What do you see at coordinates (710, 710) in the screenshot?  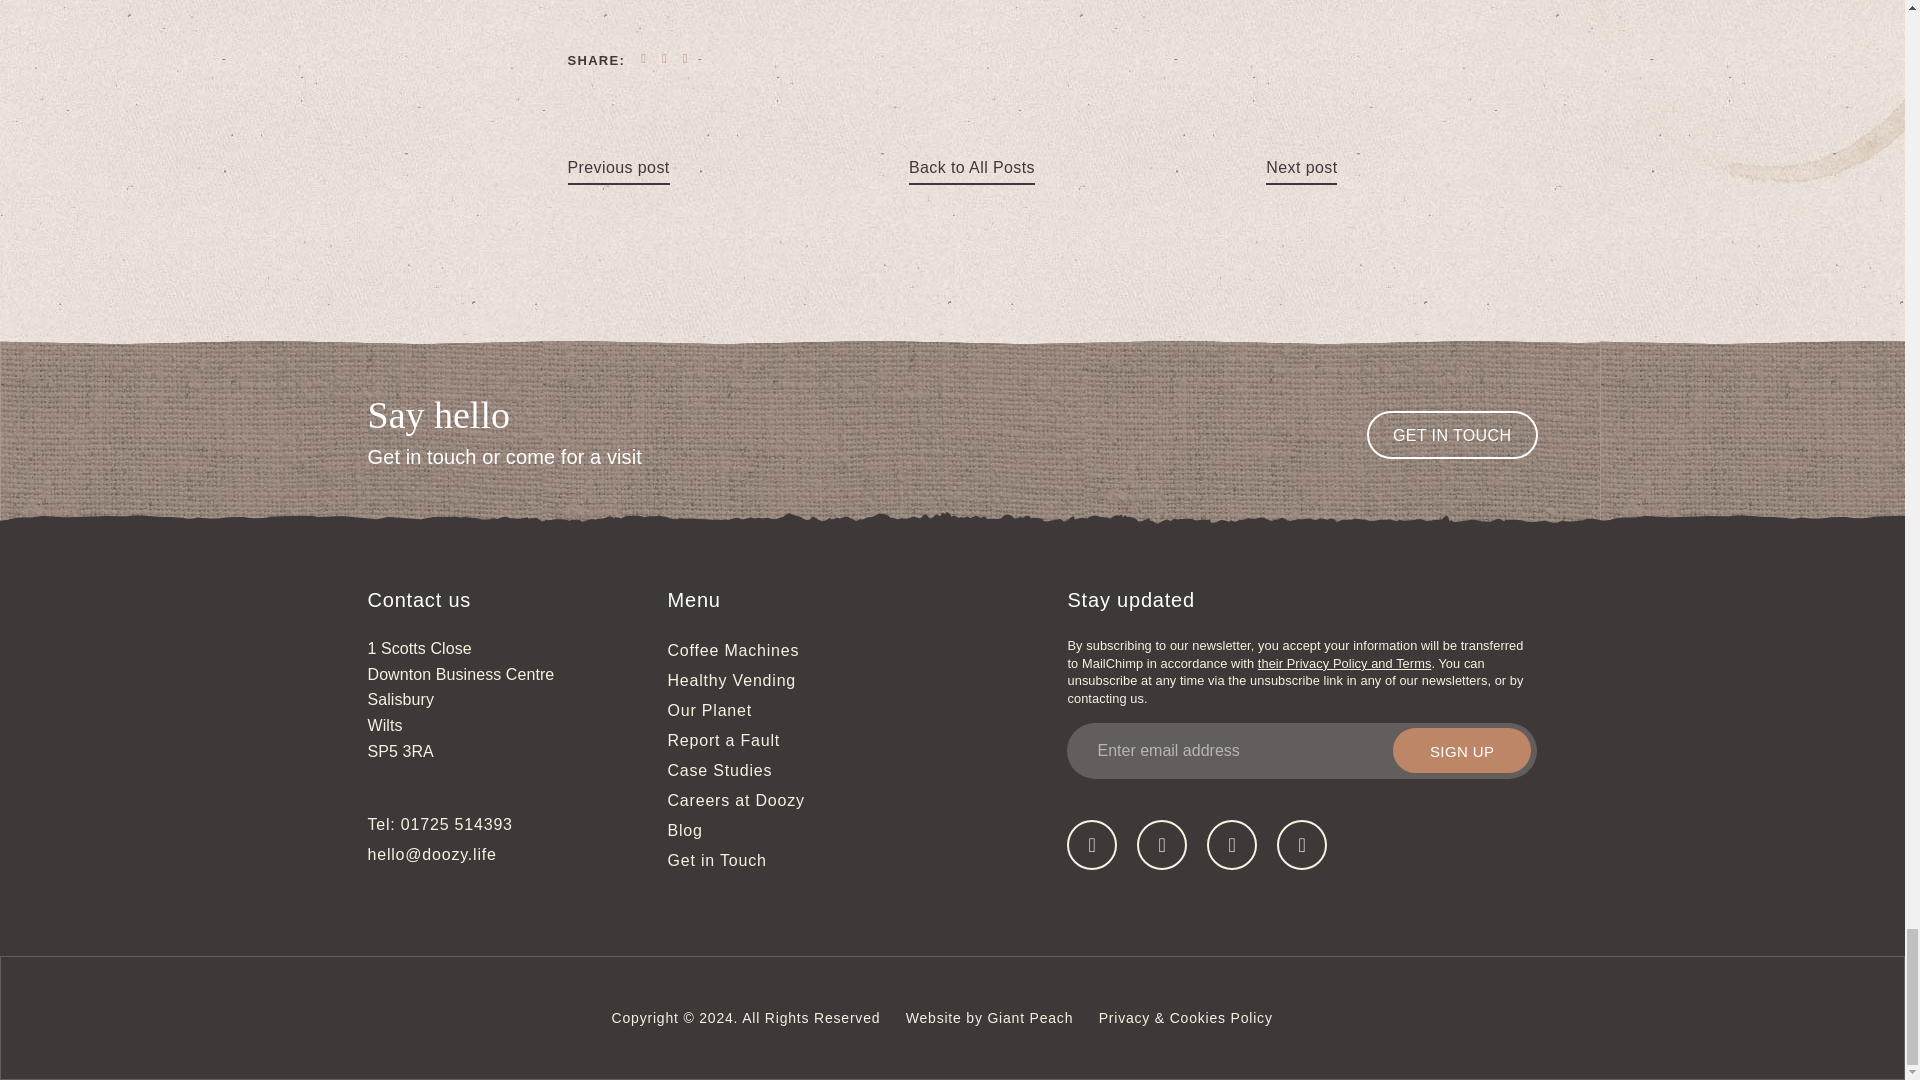 I see `Our Planet` at bounding box center [710, 710].